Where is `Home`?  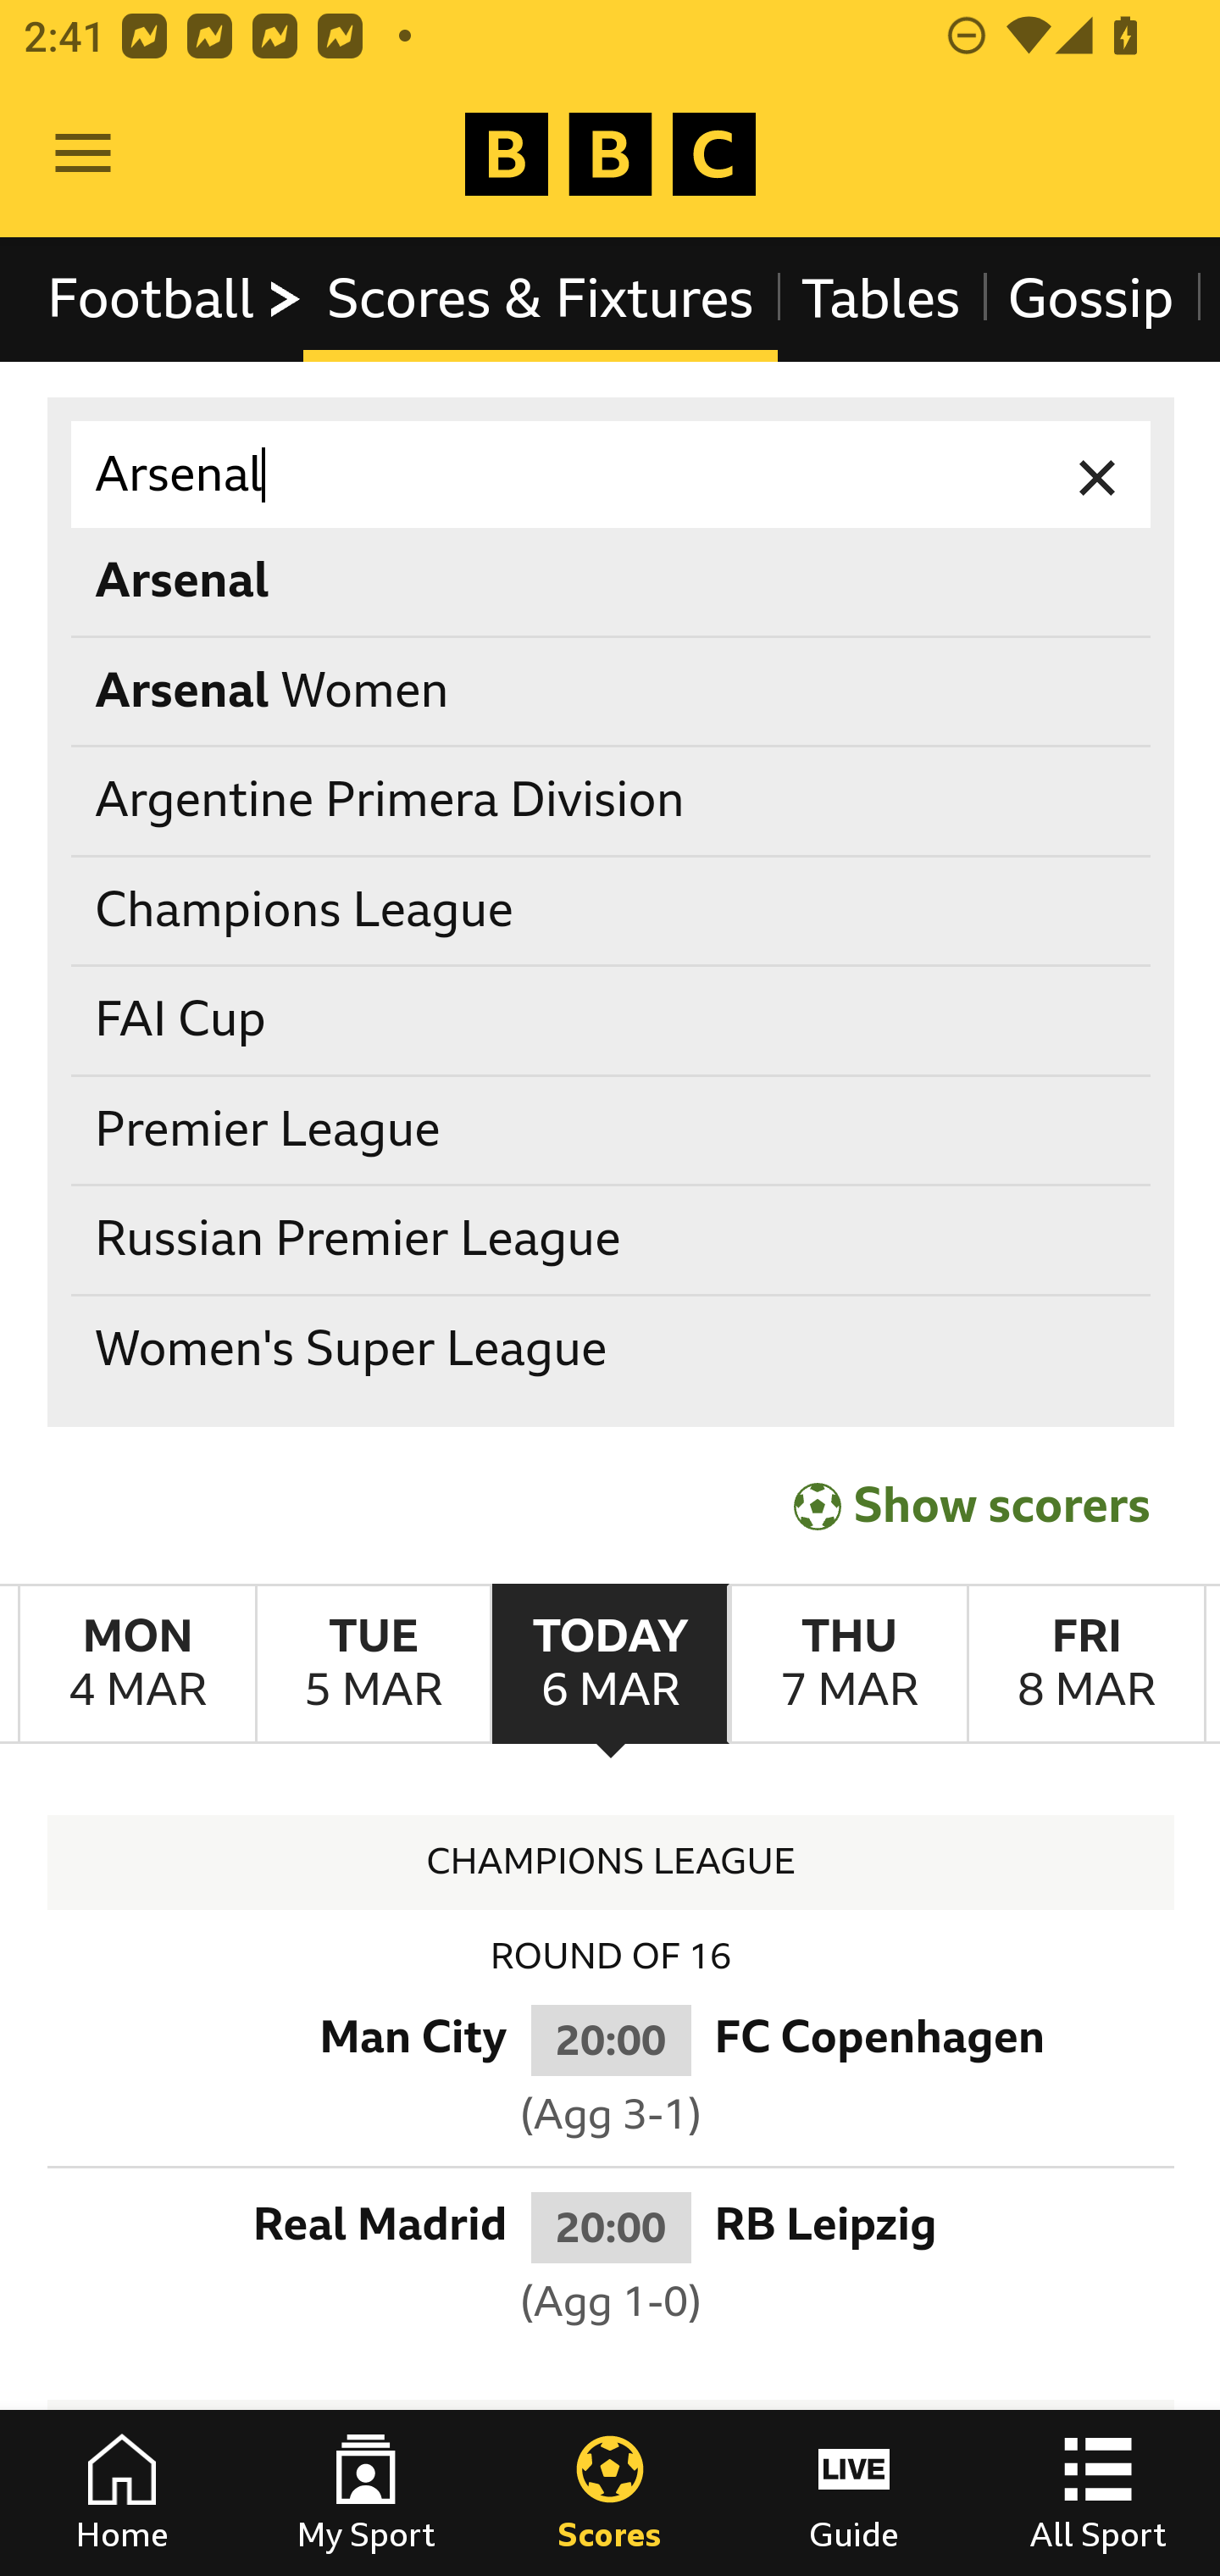 Home is located at coordinates (122, 2493).